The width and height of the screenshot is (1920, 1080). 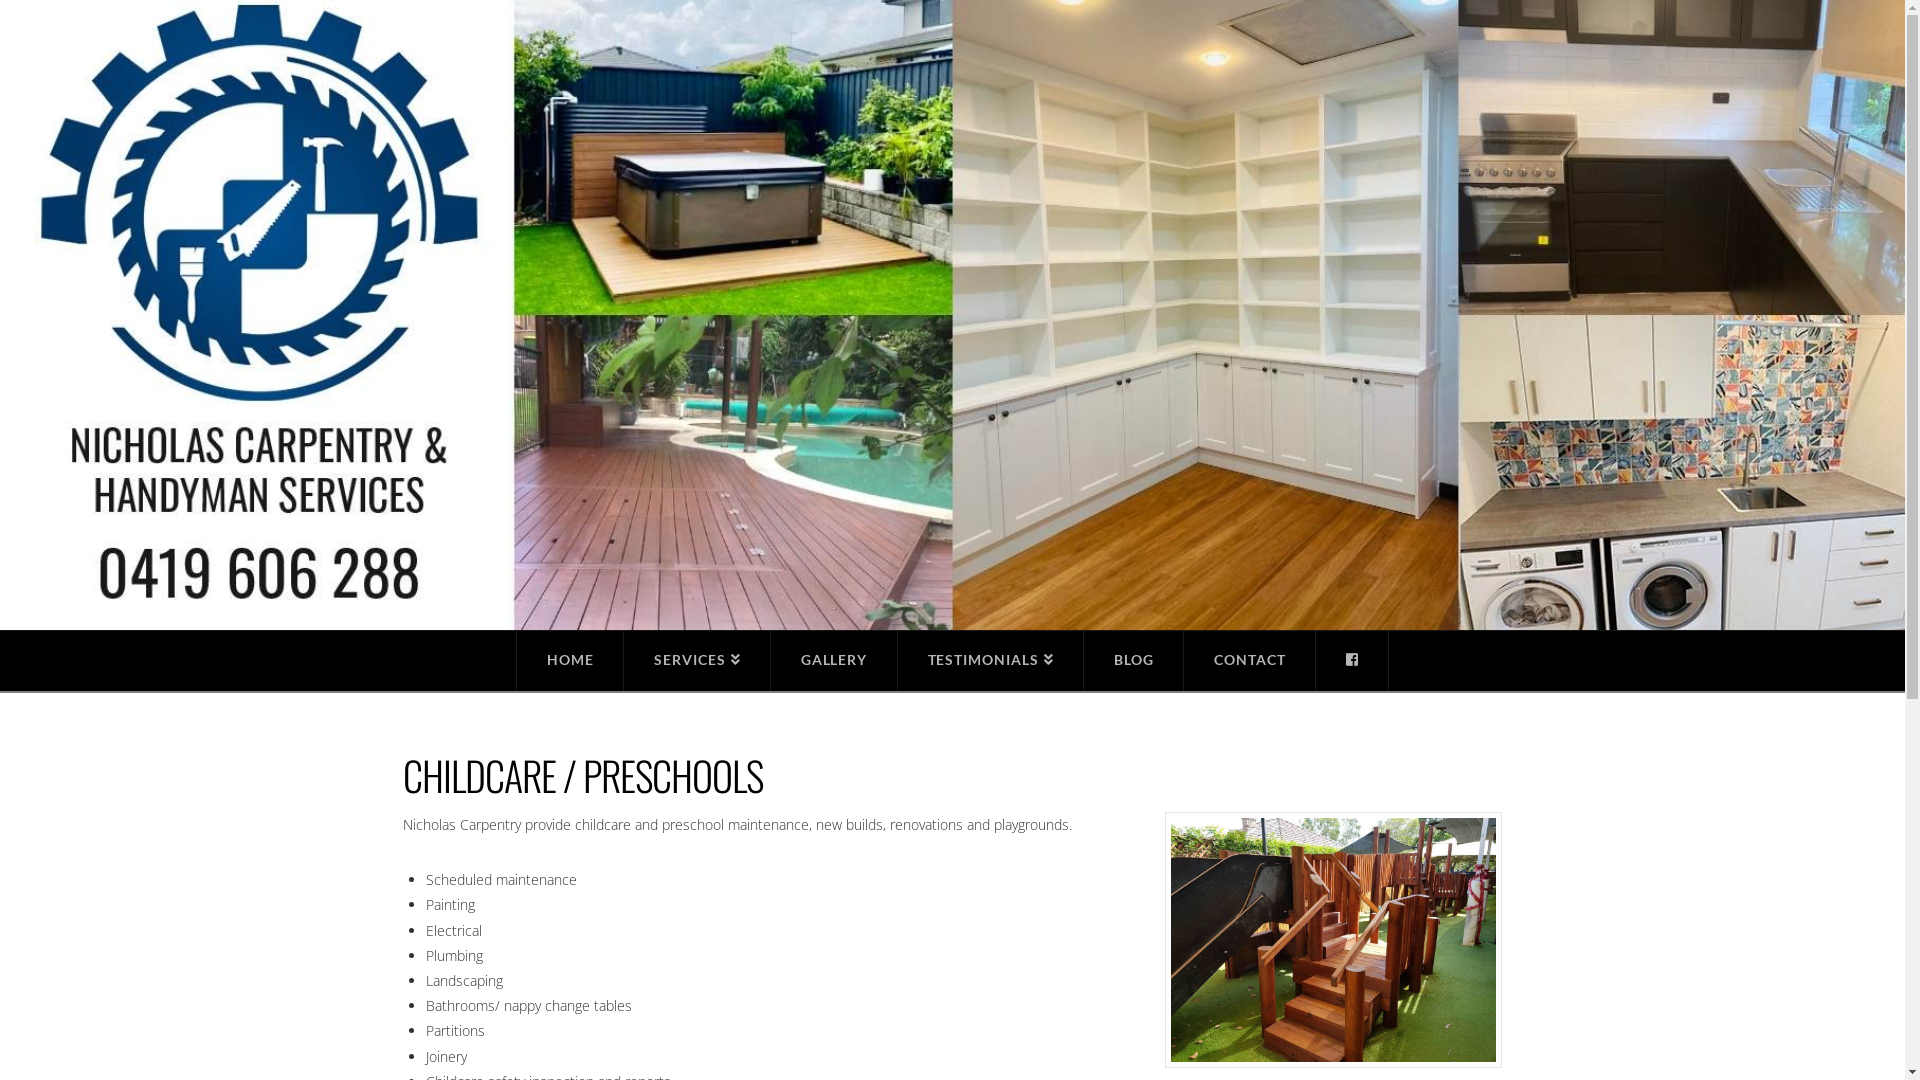 What do you see at coordinates (992, 661) in the screenshot?
I see `TESTIMONIALS` at bounding box center [992, 661].